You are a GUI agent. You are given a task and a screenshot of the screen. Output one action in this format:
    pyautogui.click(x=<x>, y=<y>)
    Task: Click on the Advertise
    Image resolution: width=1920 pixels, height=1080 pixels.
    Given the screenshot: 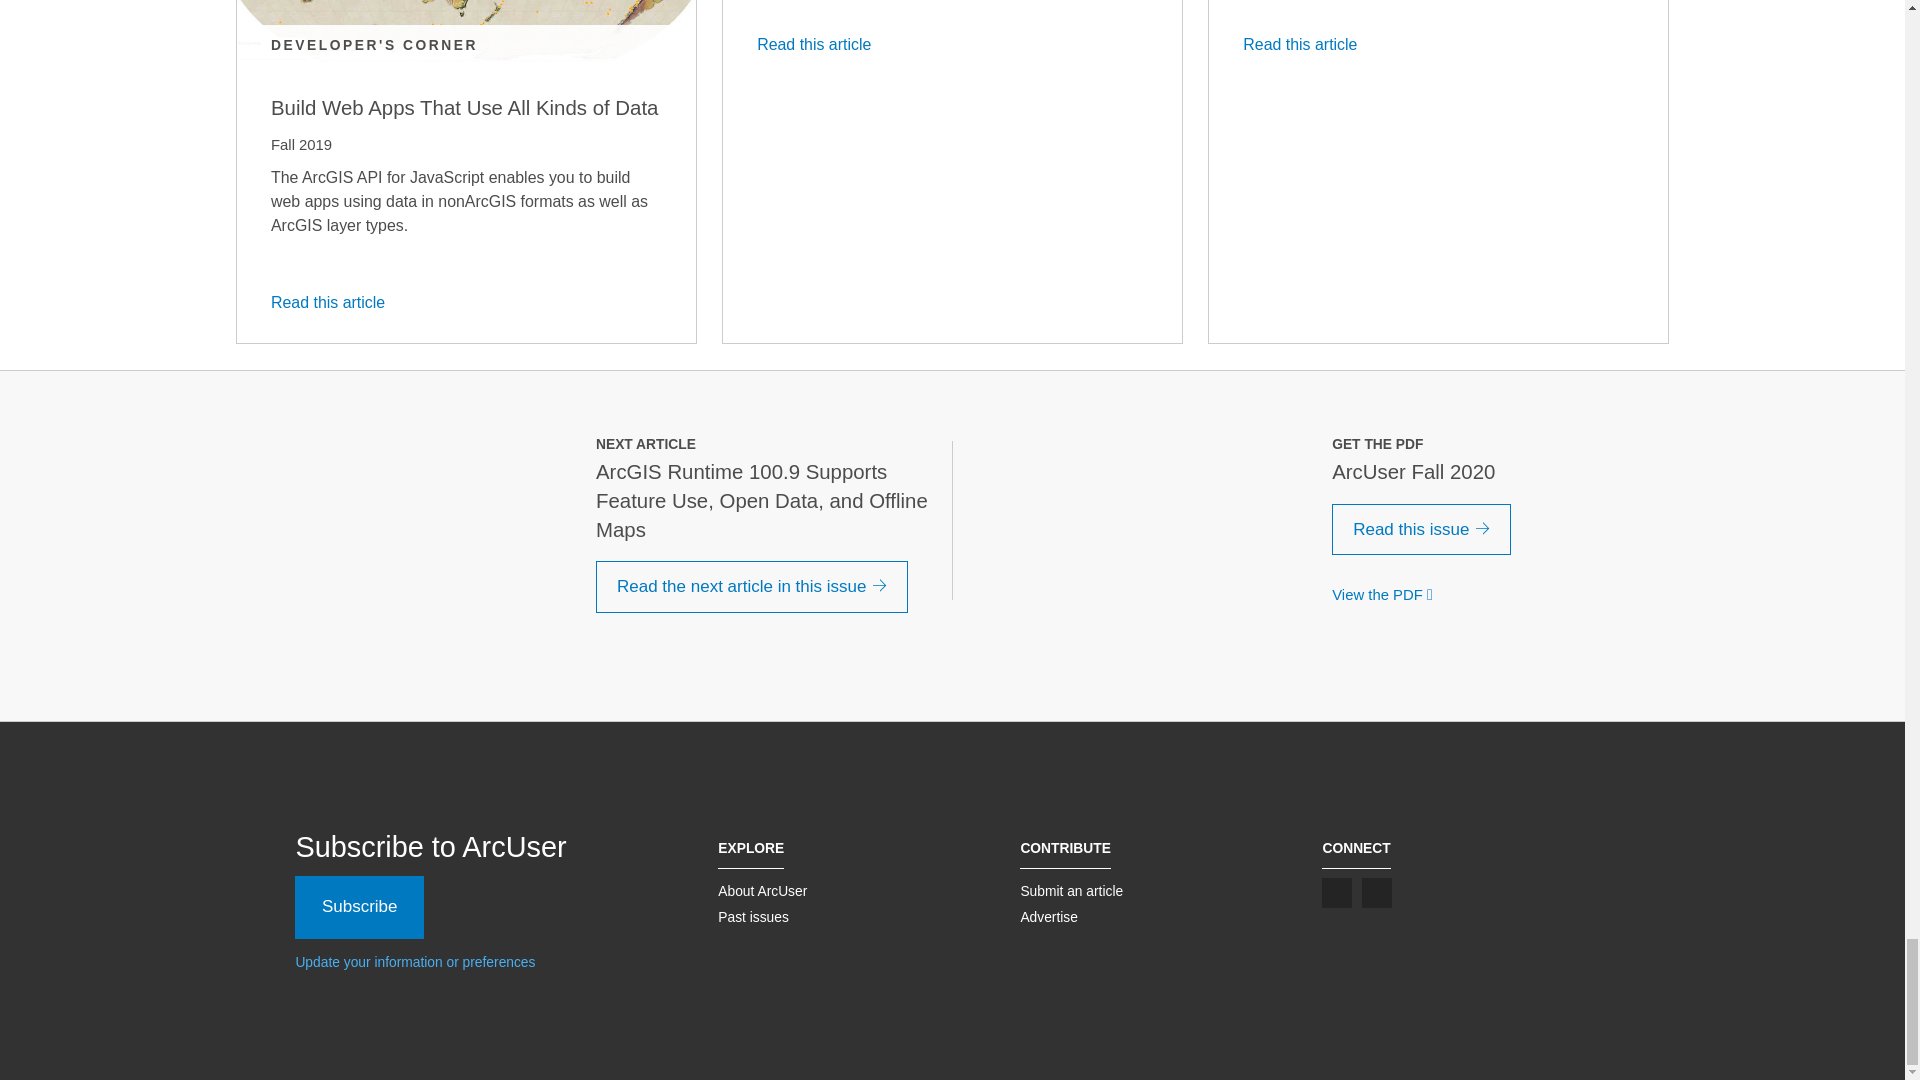 What is the action you would take?
    pyautogui.click(x=1048, y=916)
    